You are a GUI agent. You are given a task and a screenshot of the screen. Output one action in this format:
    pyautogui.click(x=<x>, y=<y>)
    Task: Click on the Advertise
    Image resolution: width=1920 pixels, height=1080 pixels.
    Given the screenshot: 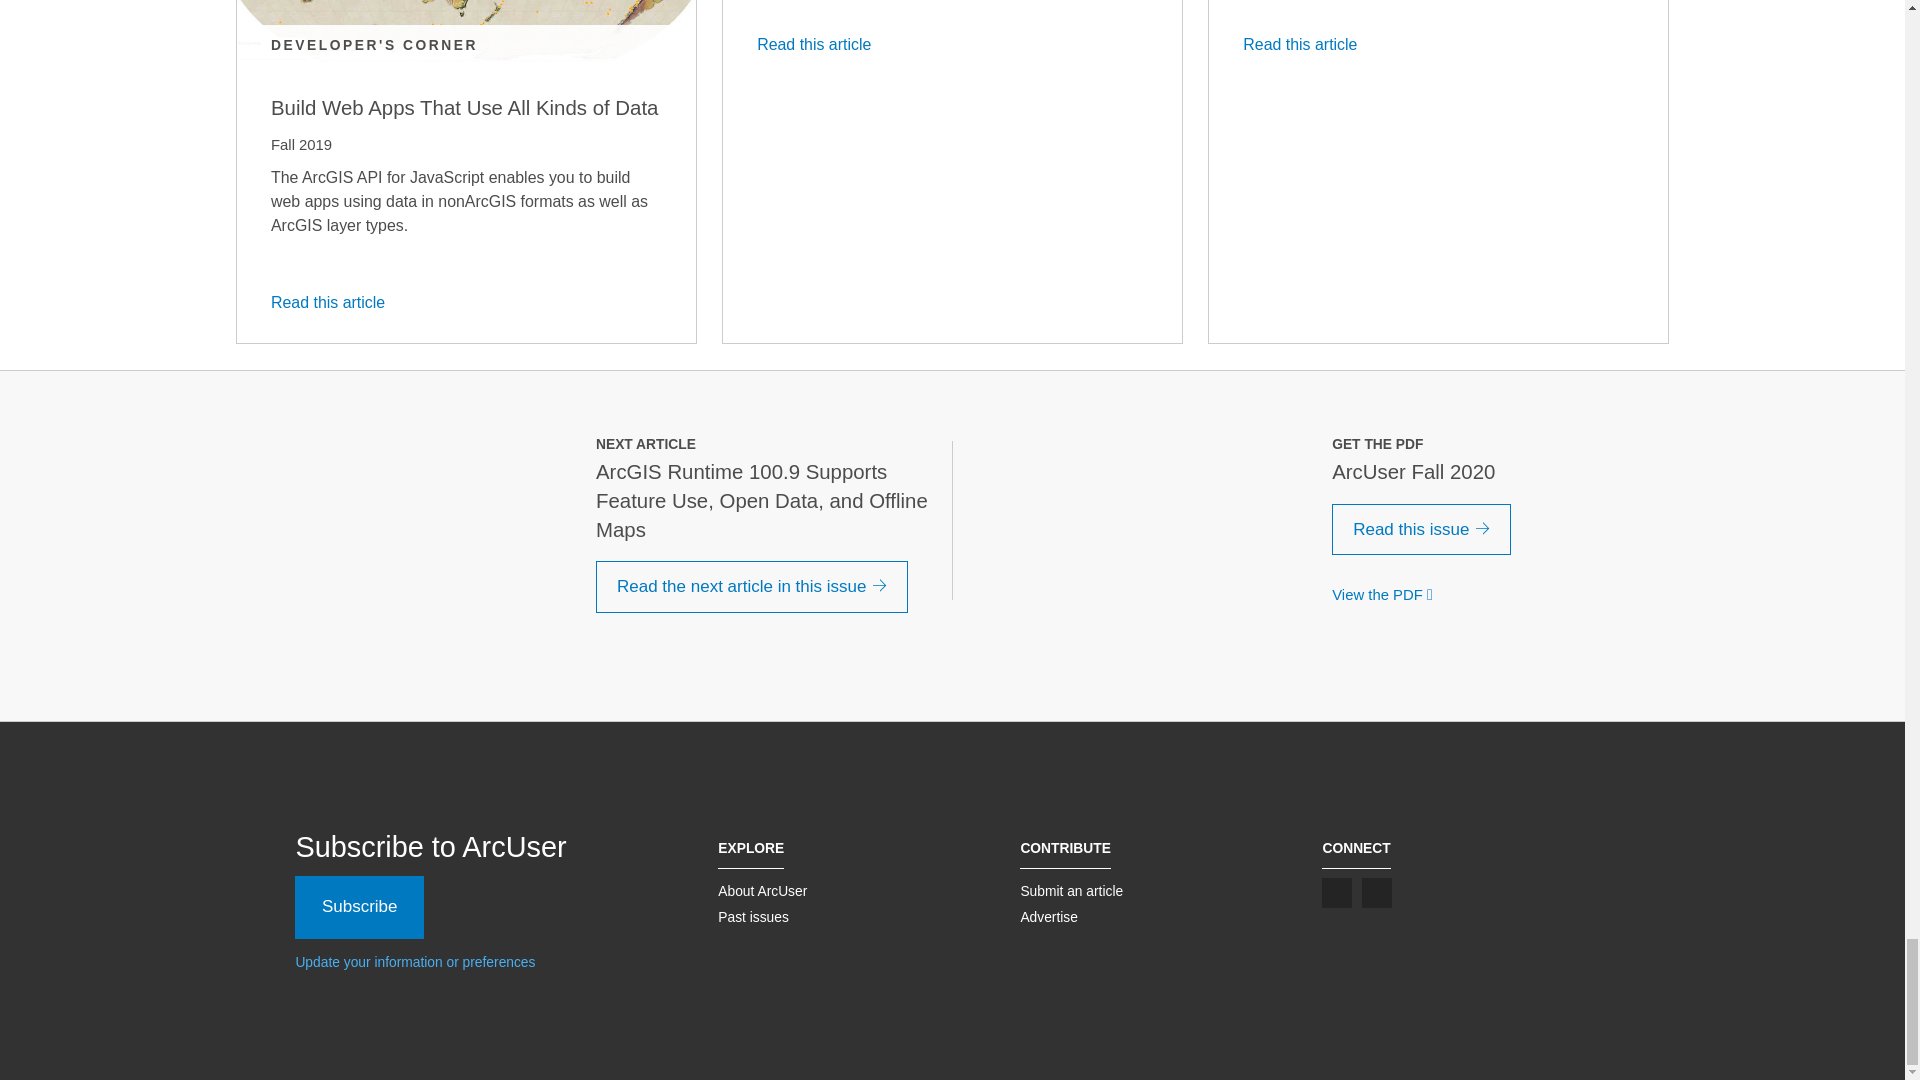 What is the action you would take?
    pyautogui.click(x=1048, y=916)
    